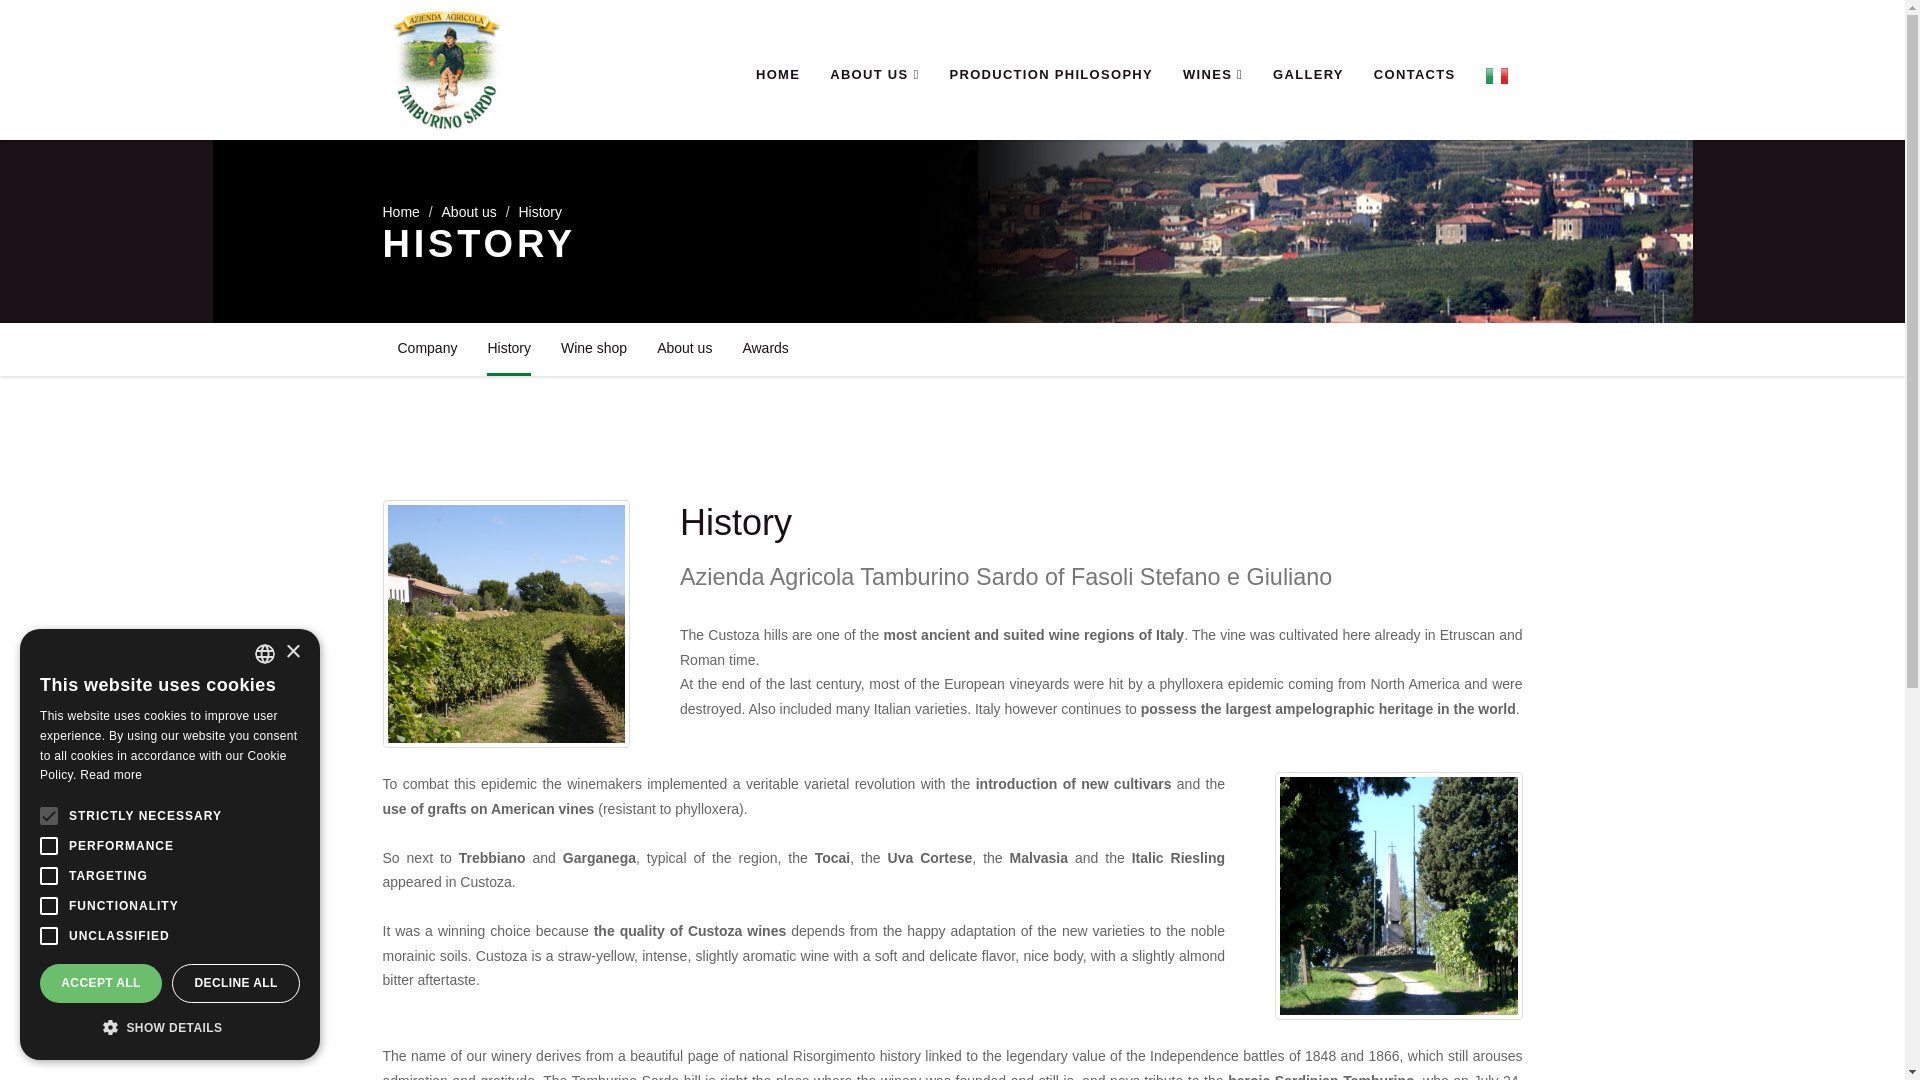 The width and height of the screenshot is (1920, 1080). I want to click on HOME, so click(778, 76).